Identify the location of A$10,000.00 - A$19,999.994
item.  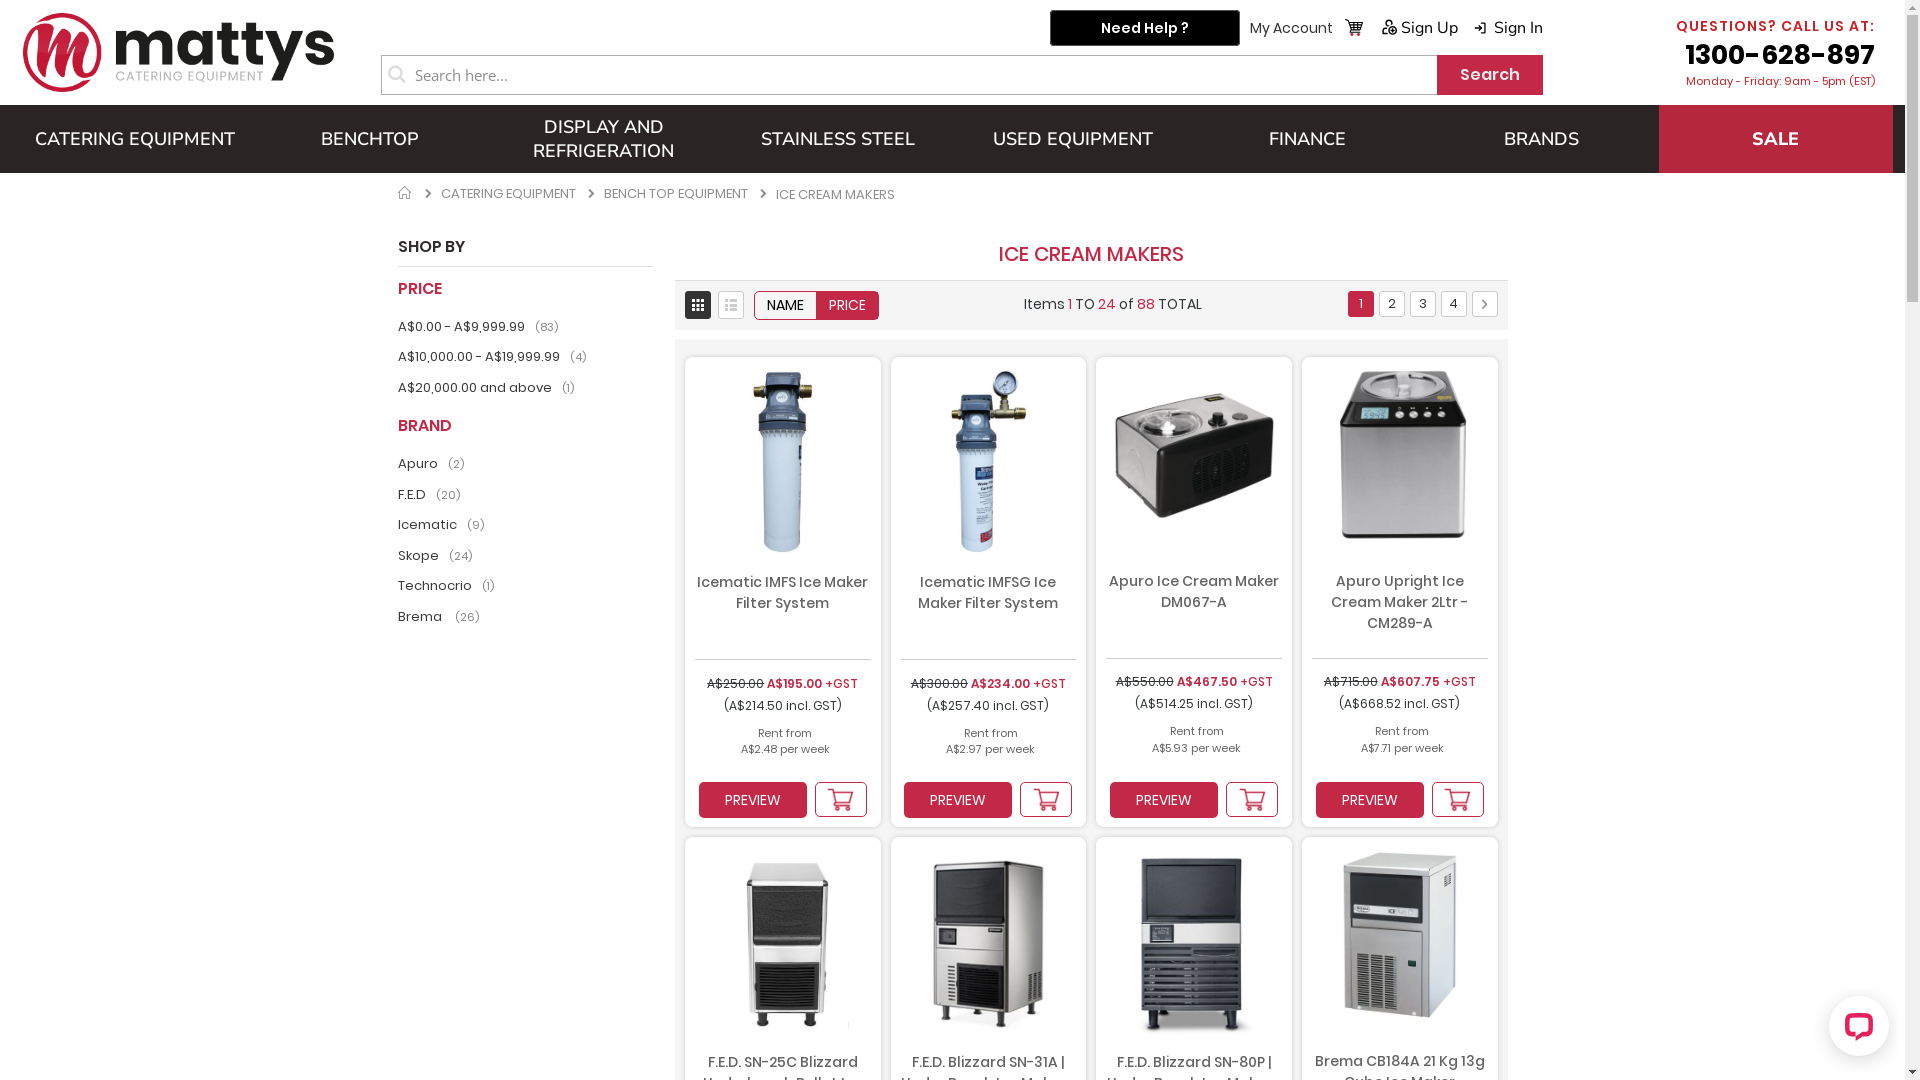
(494, 356).